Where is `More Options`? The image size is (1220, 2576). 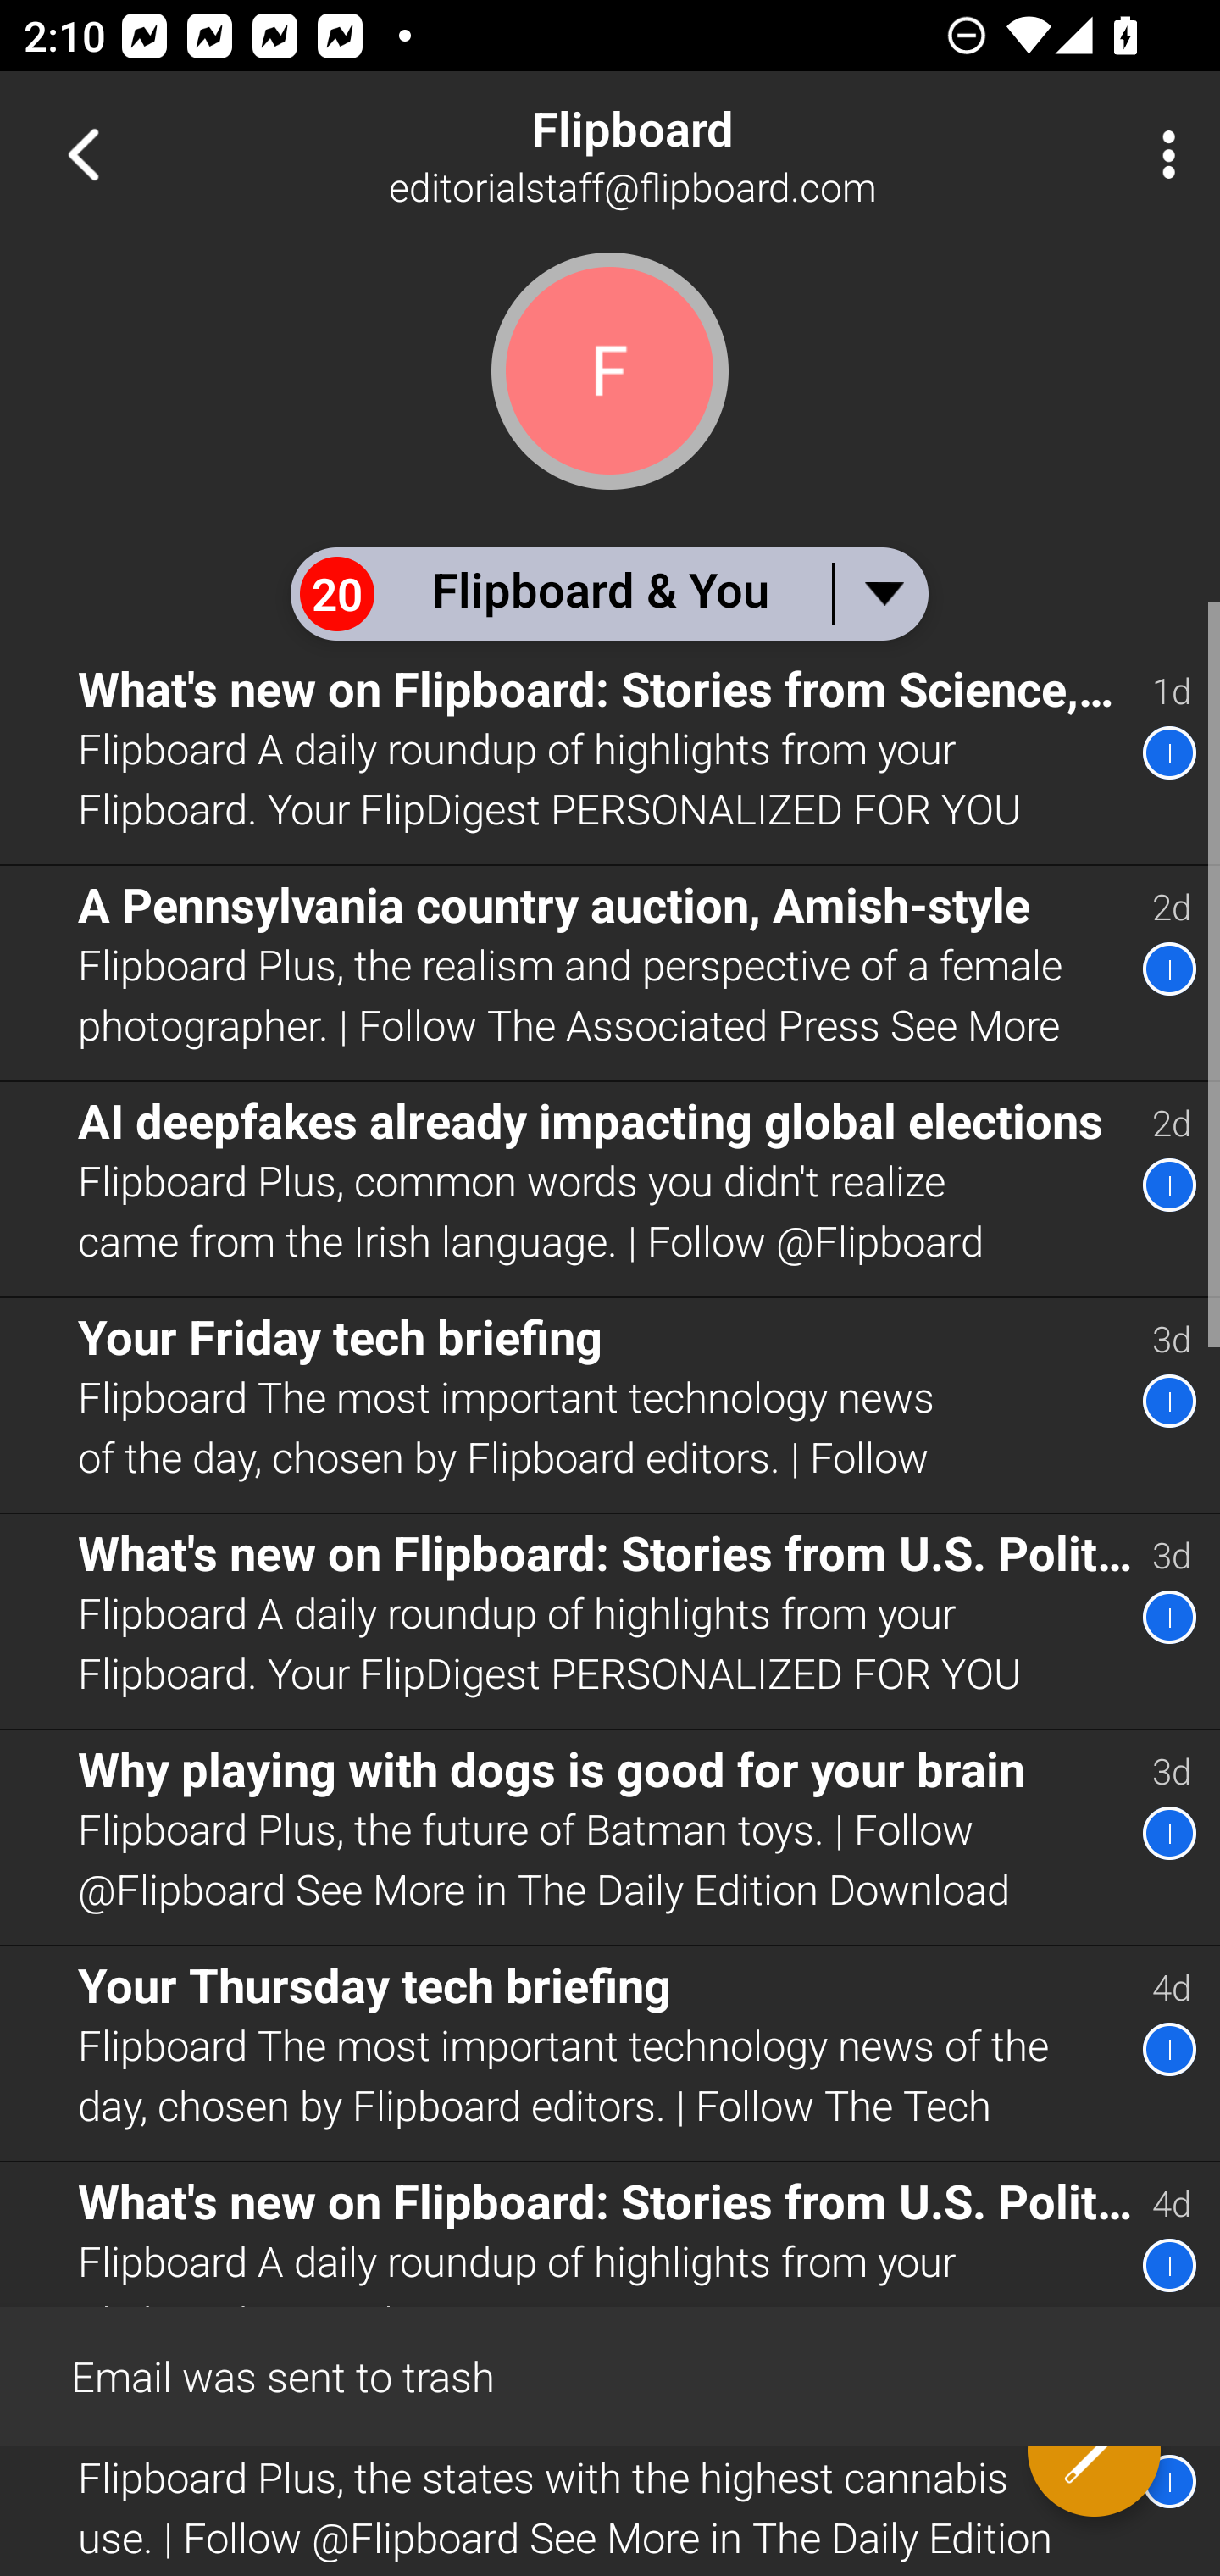 More Options is located at coordinates (1161, 154).